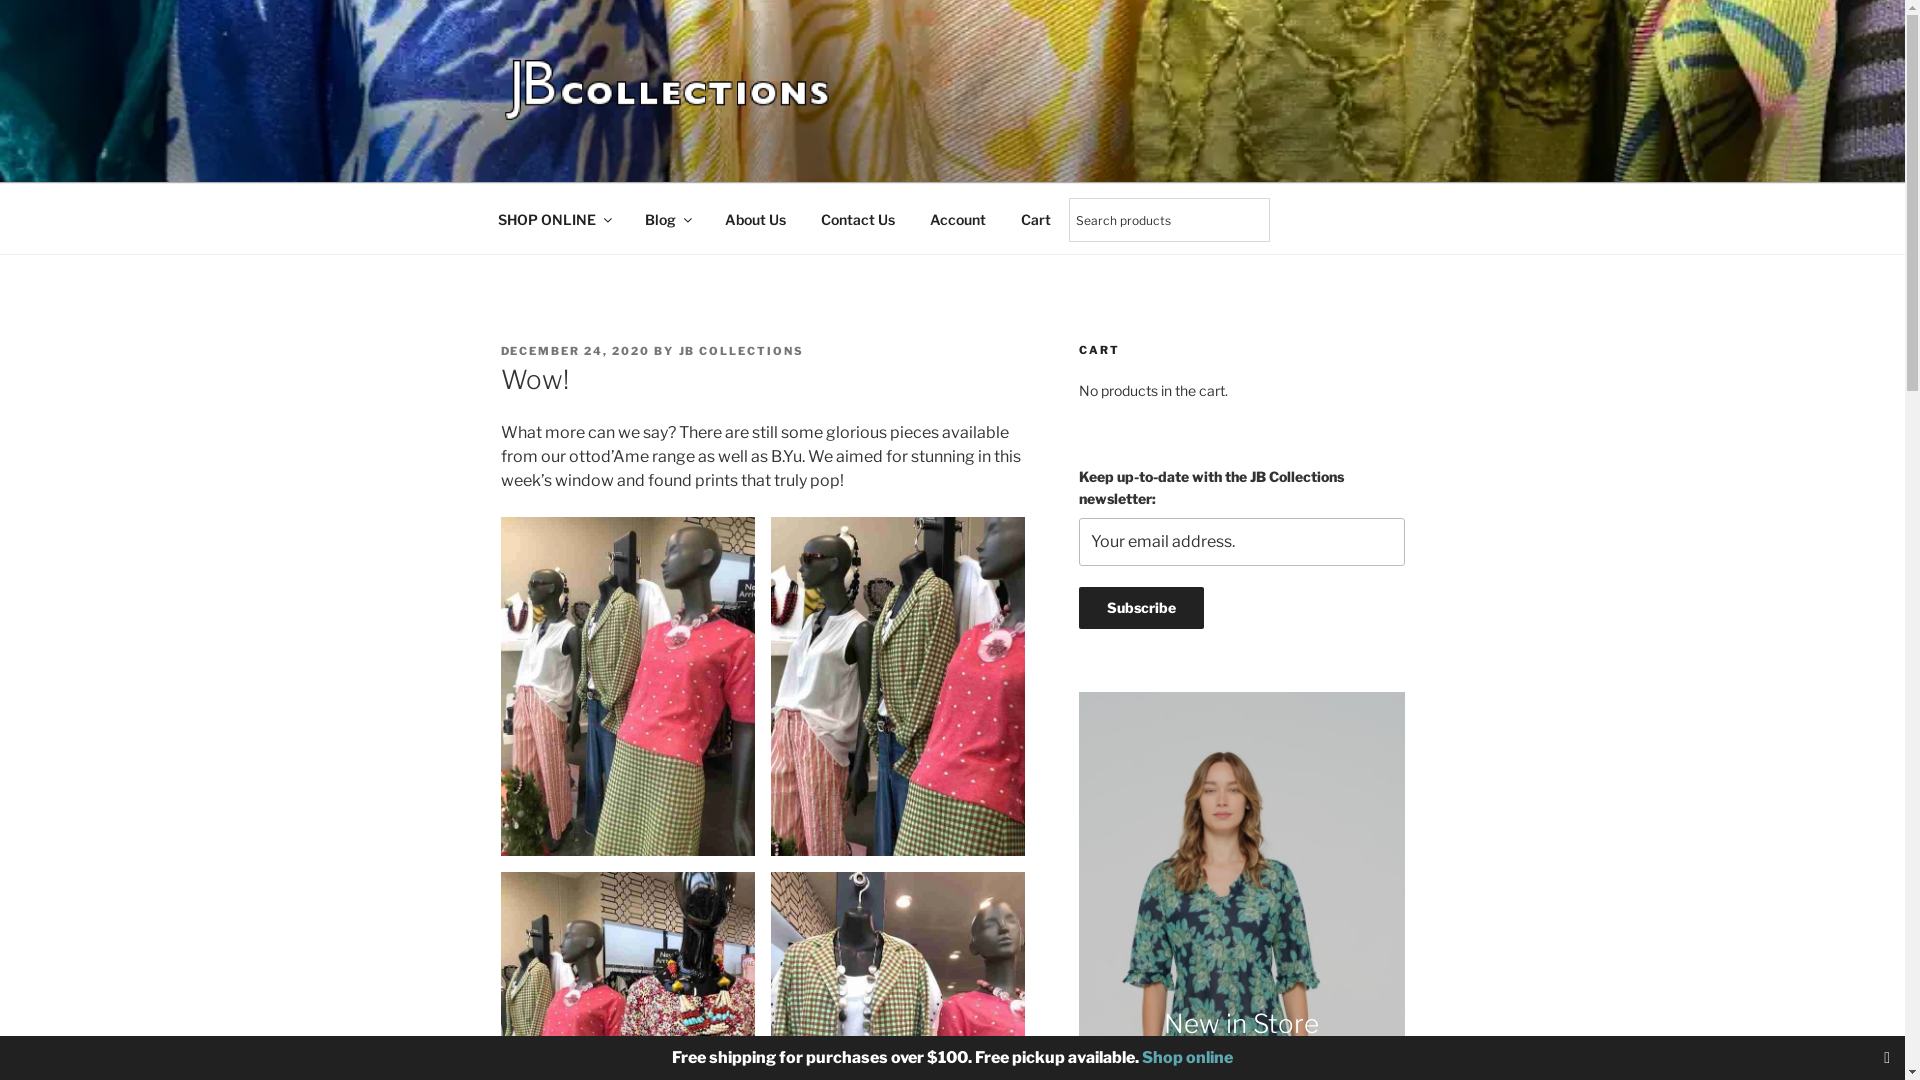 The width and height of the screenshot is (1920, 1080). What do you see at coordinates (957, 218) in the screenshot?
I see `Account` at bounding box center [957, 218].